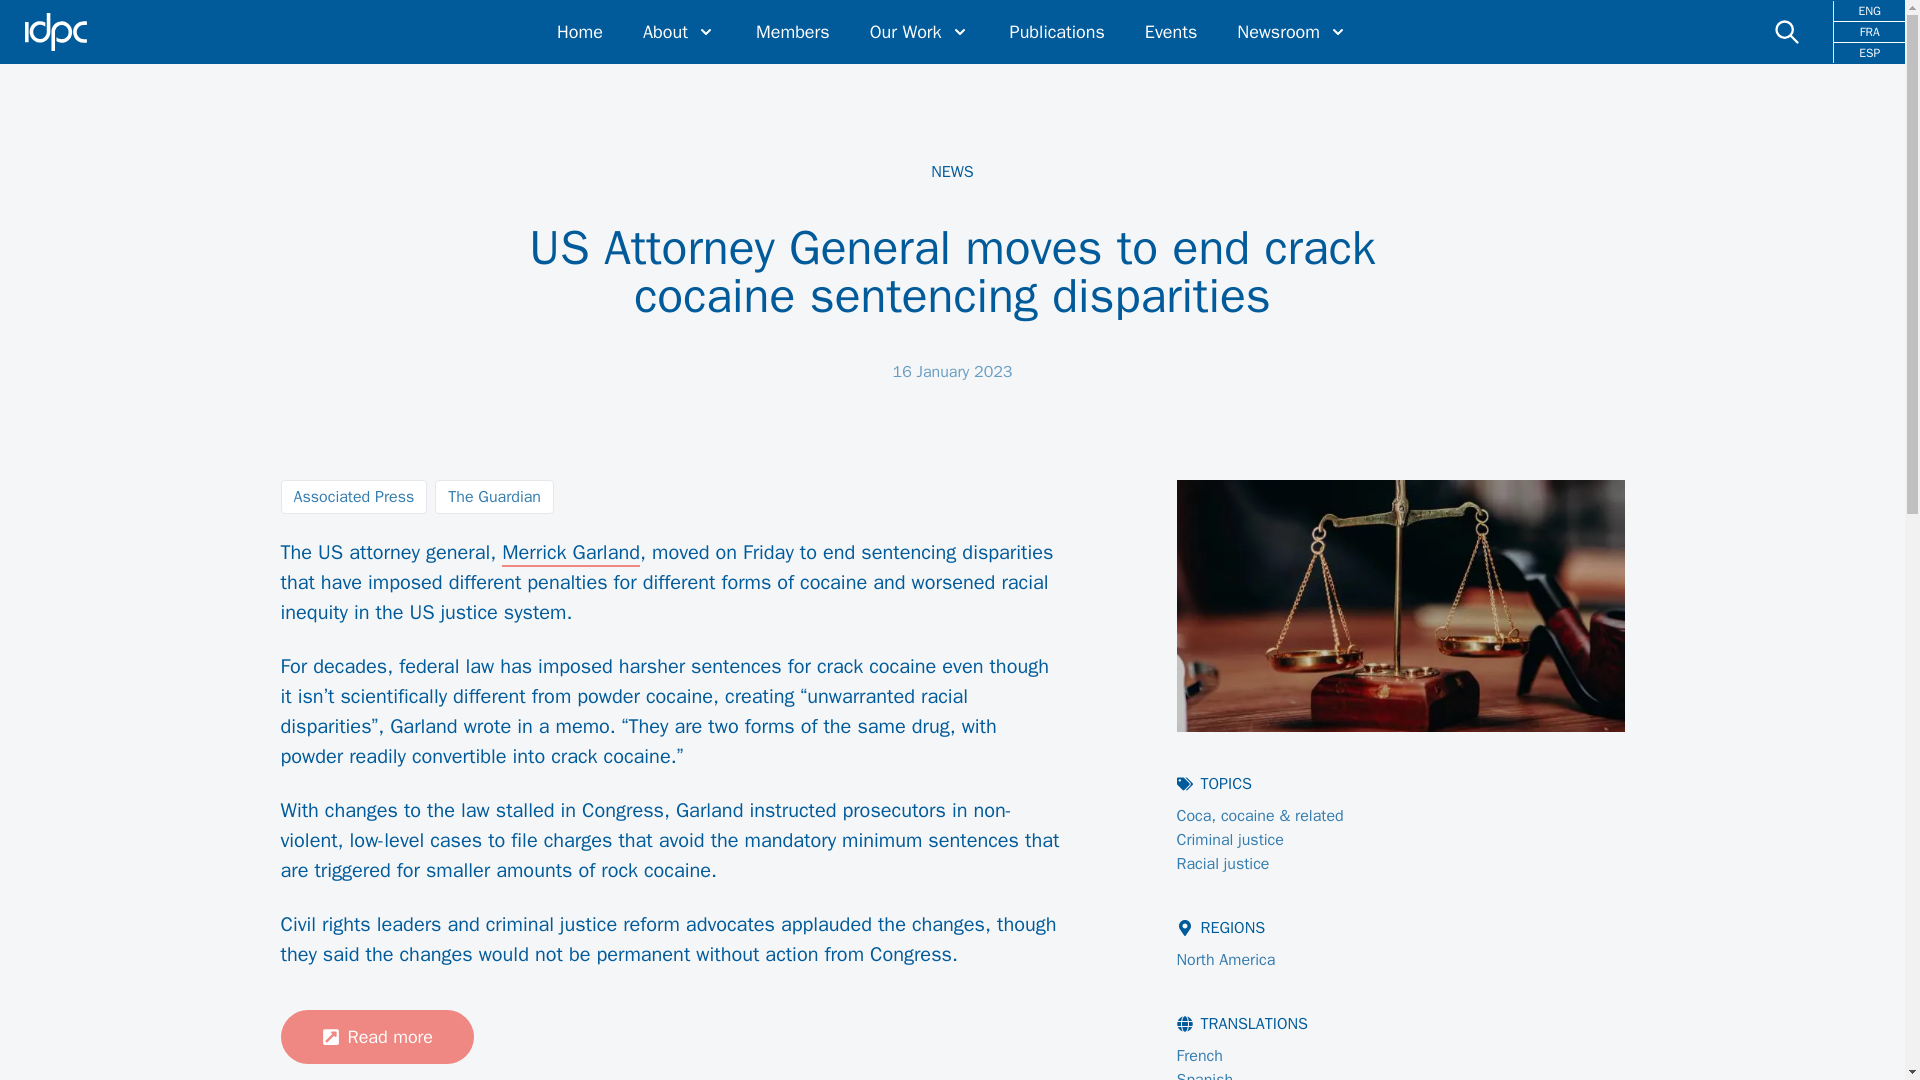  I want to click on Spanish, so click(1205, 1075).